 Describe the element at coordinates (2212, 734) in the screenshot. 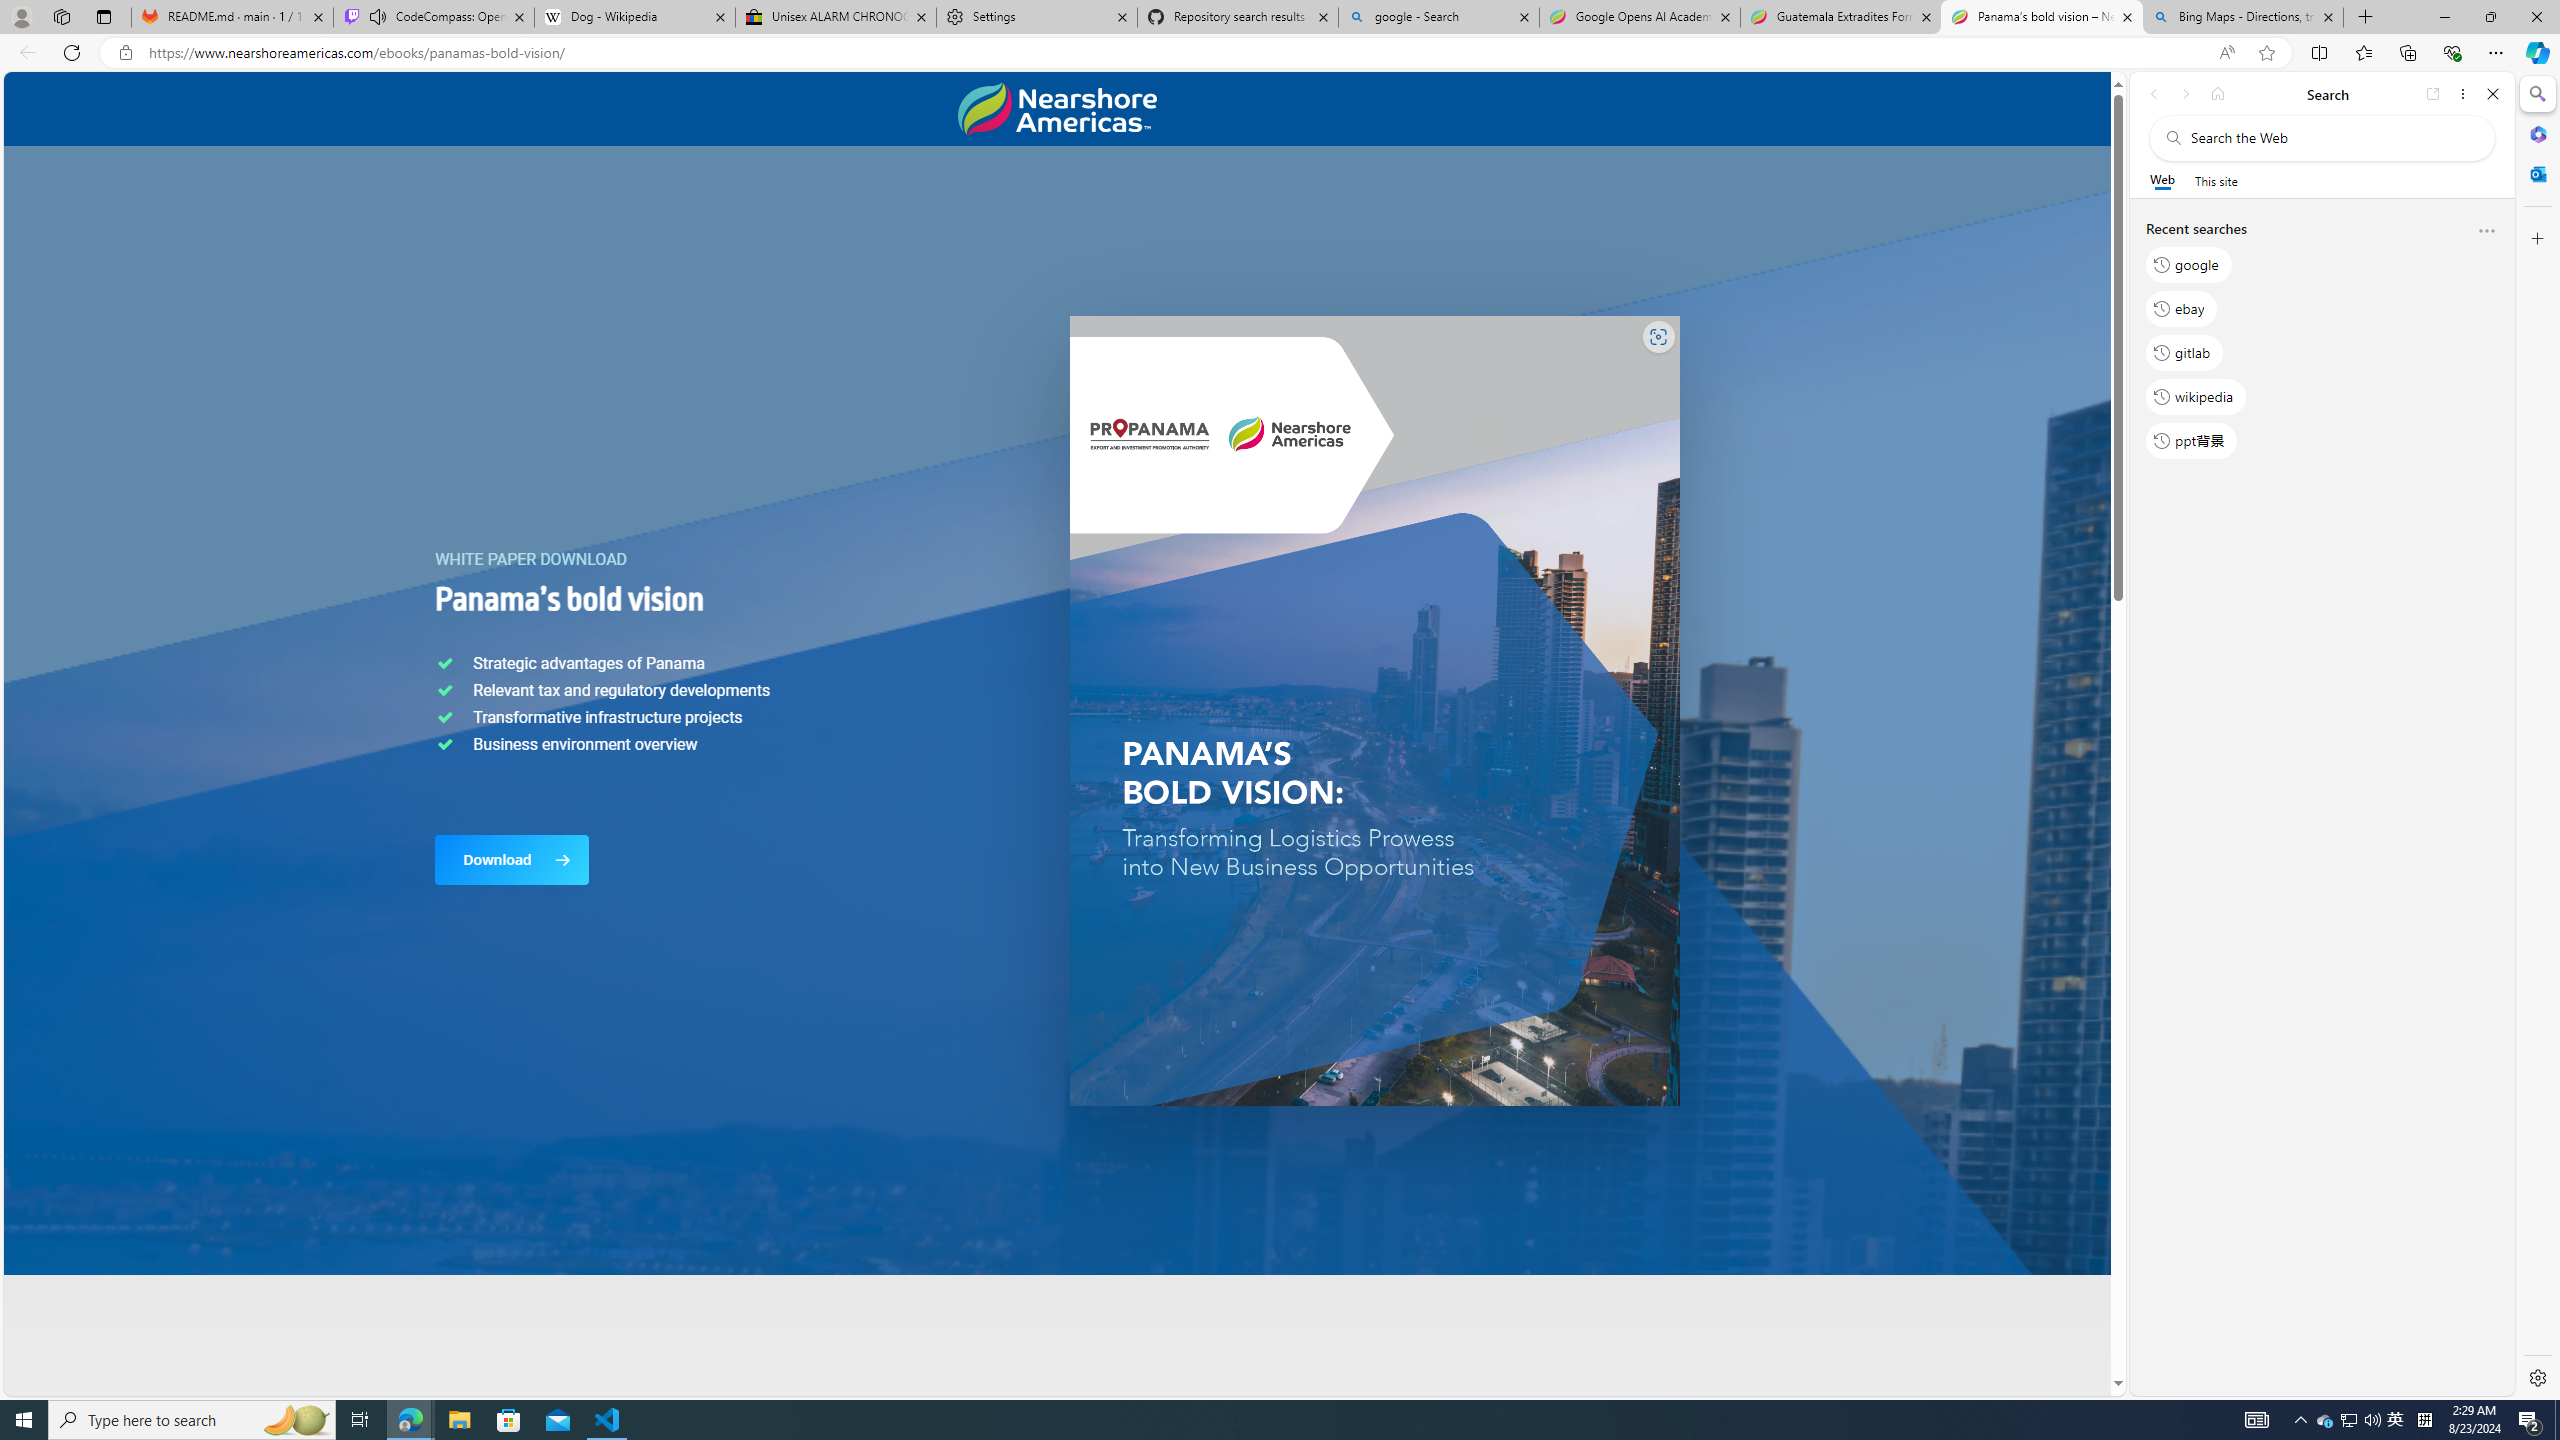

I see `Class: slide_out_area_close` at that location.